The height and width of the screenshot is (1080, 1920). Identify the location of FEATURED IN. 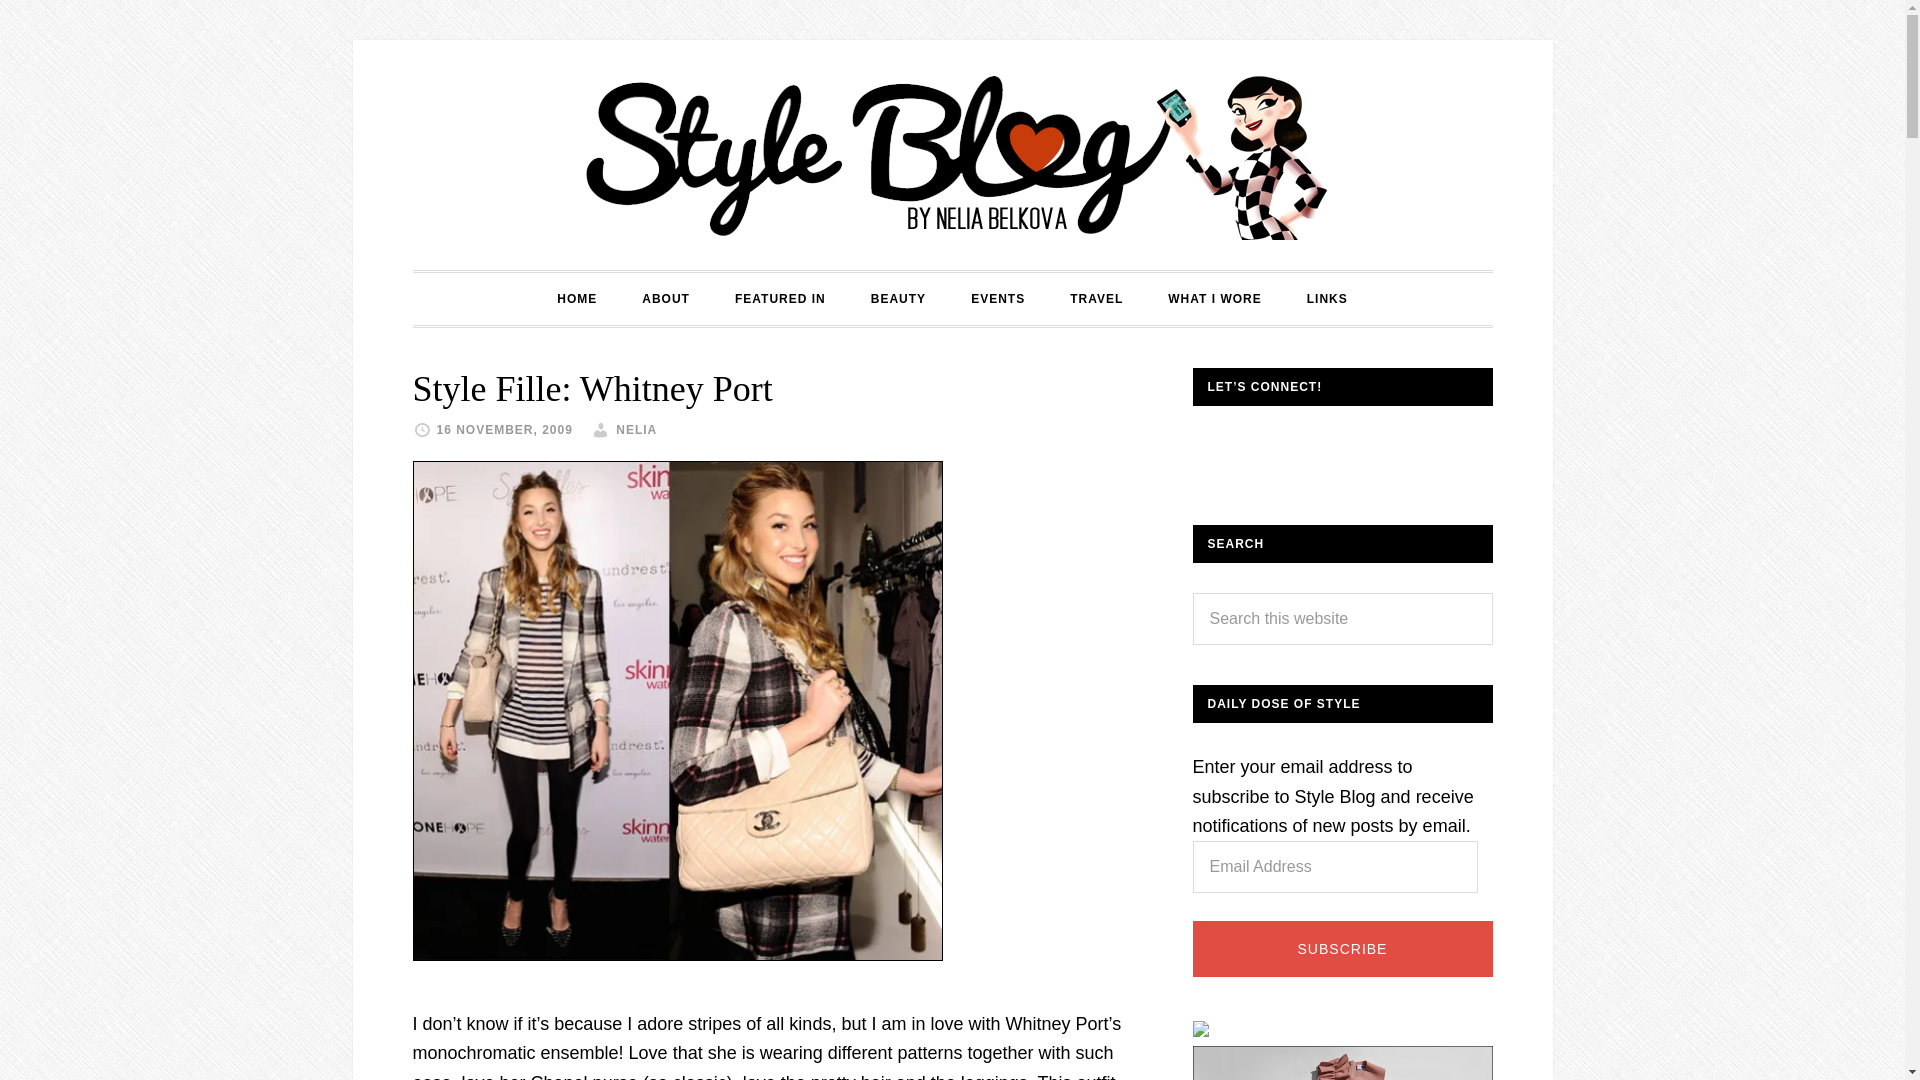
(780, 299).